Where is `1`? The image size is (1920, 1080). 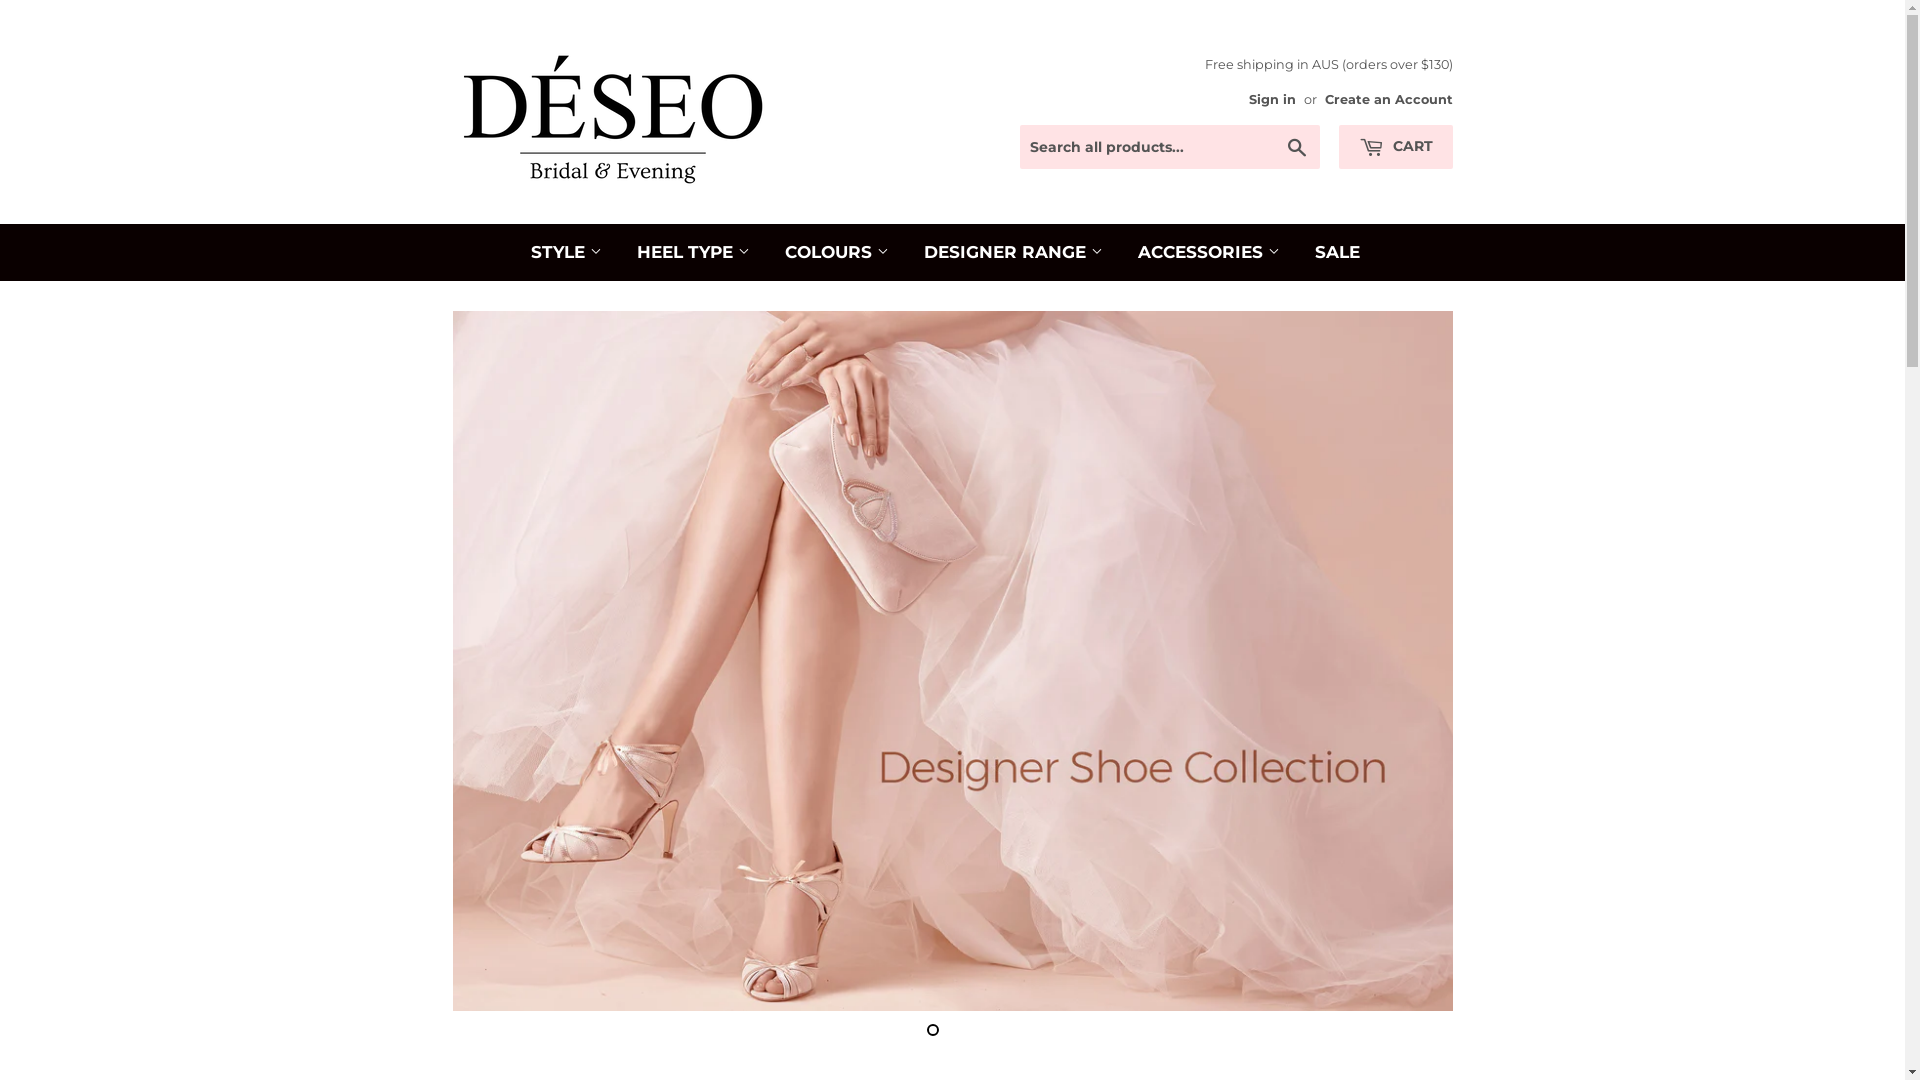
1 is located at coordinates (932, 1030).